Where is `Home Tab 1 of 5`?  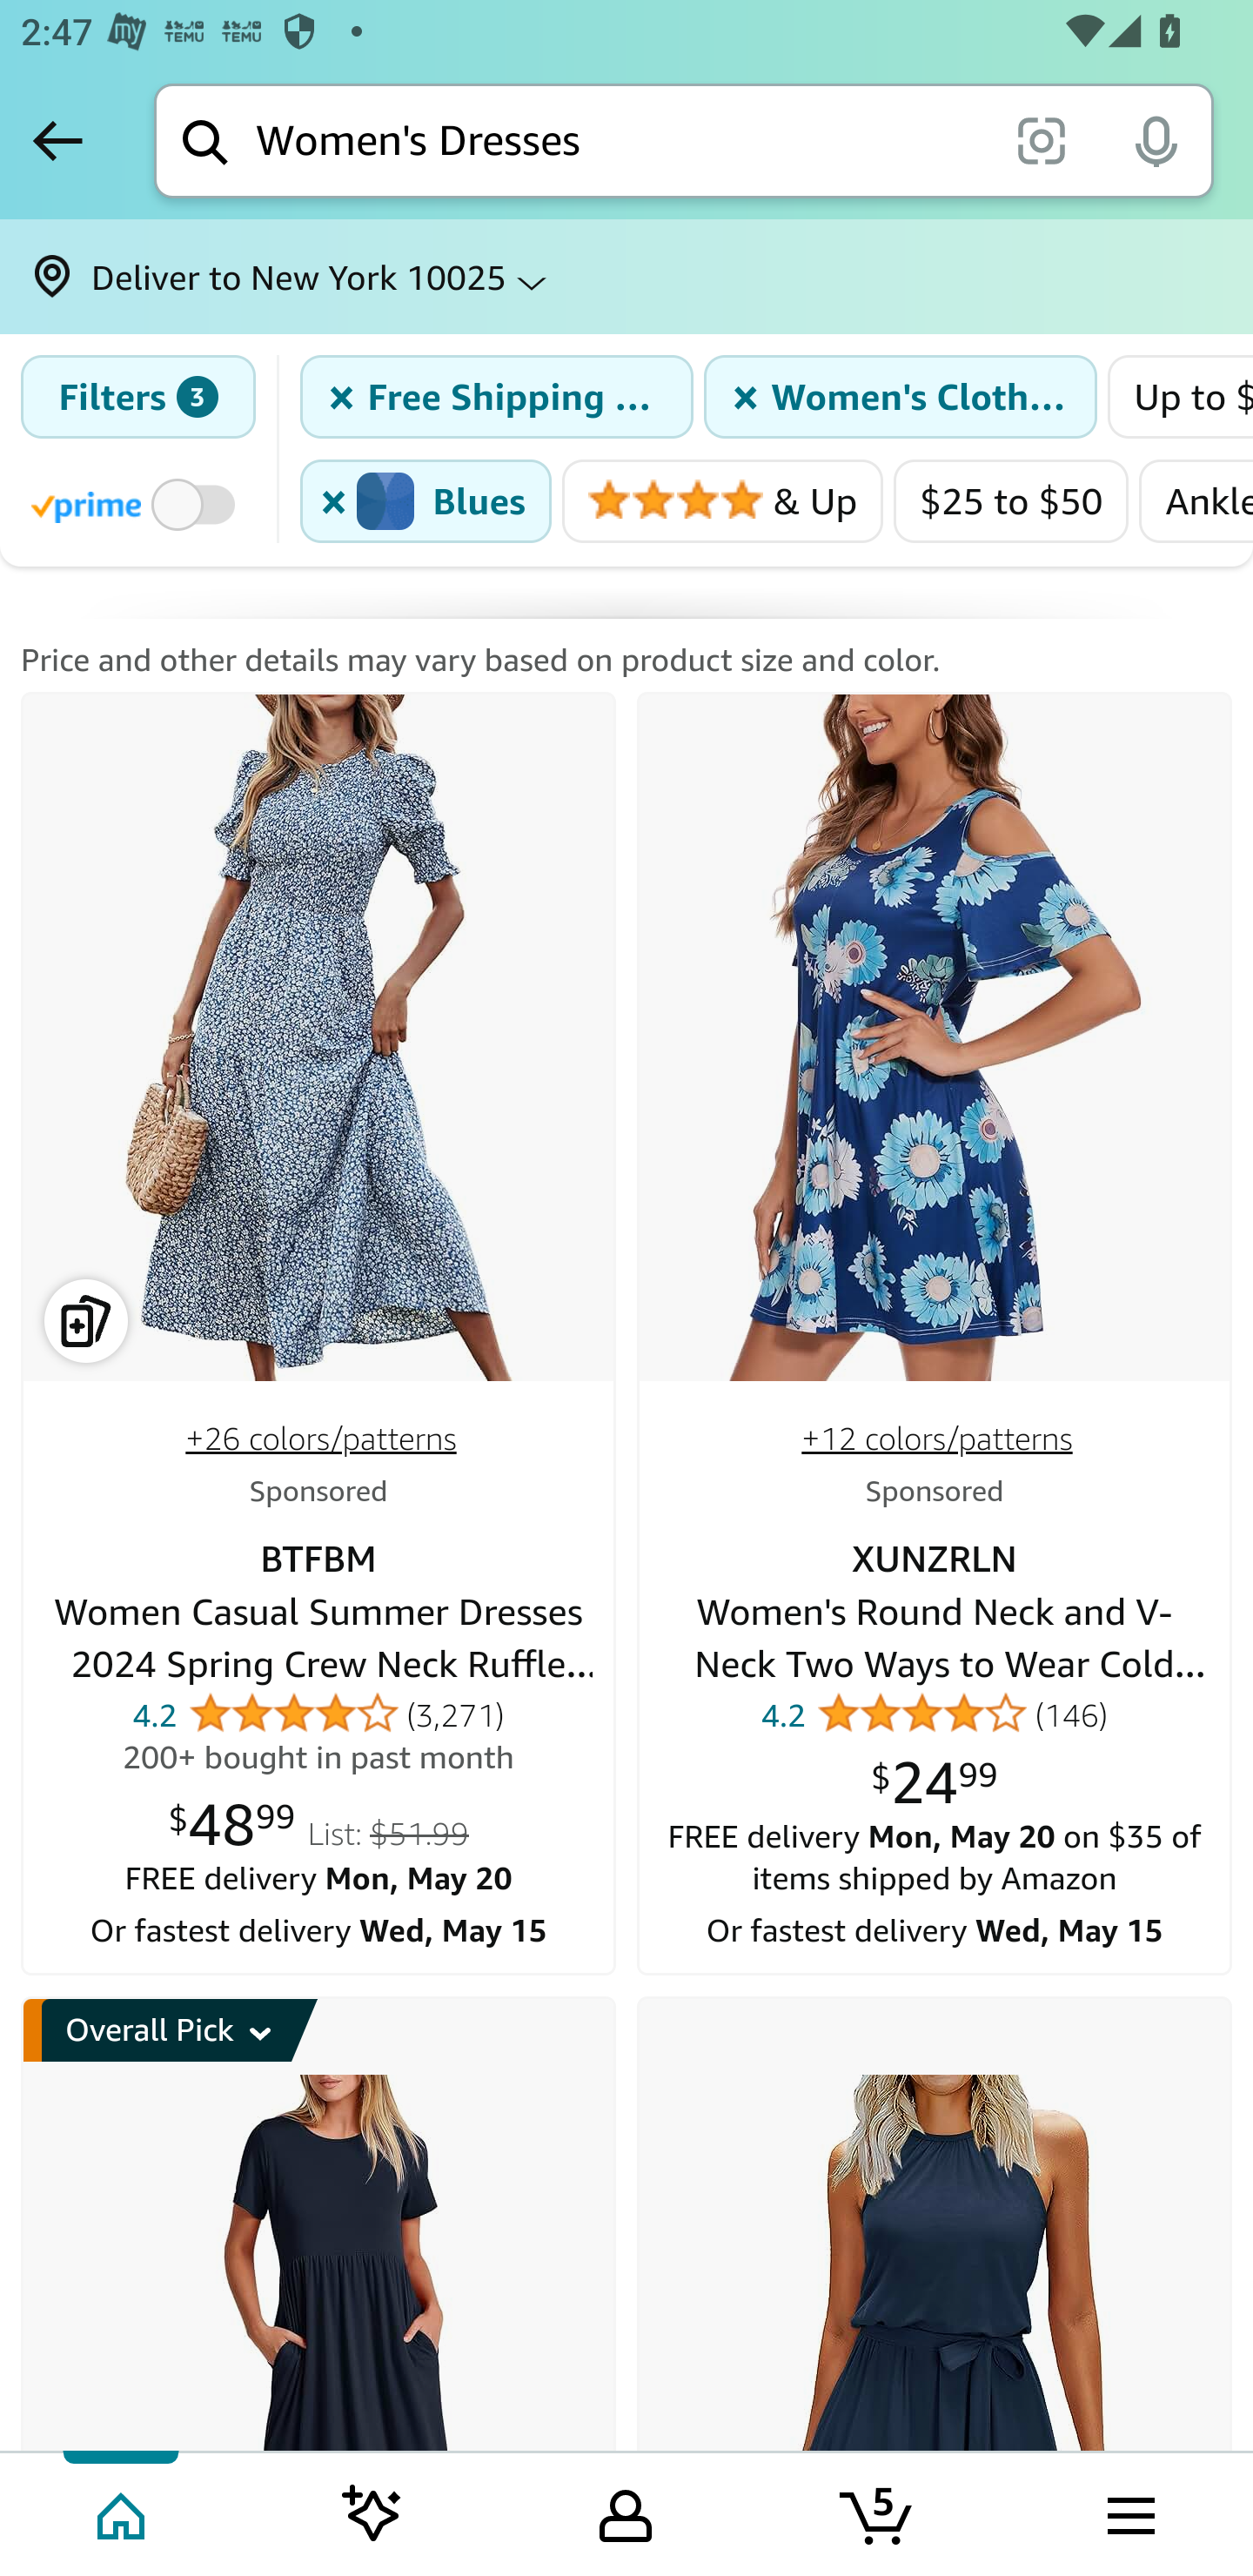 Home Tab 1 of 5 is located at coordinates (124, 2512).